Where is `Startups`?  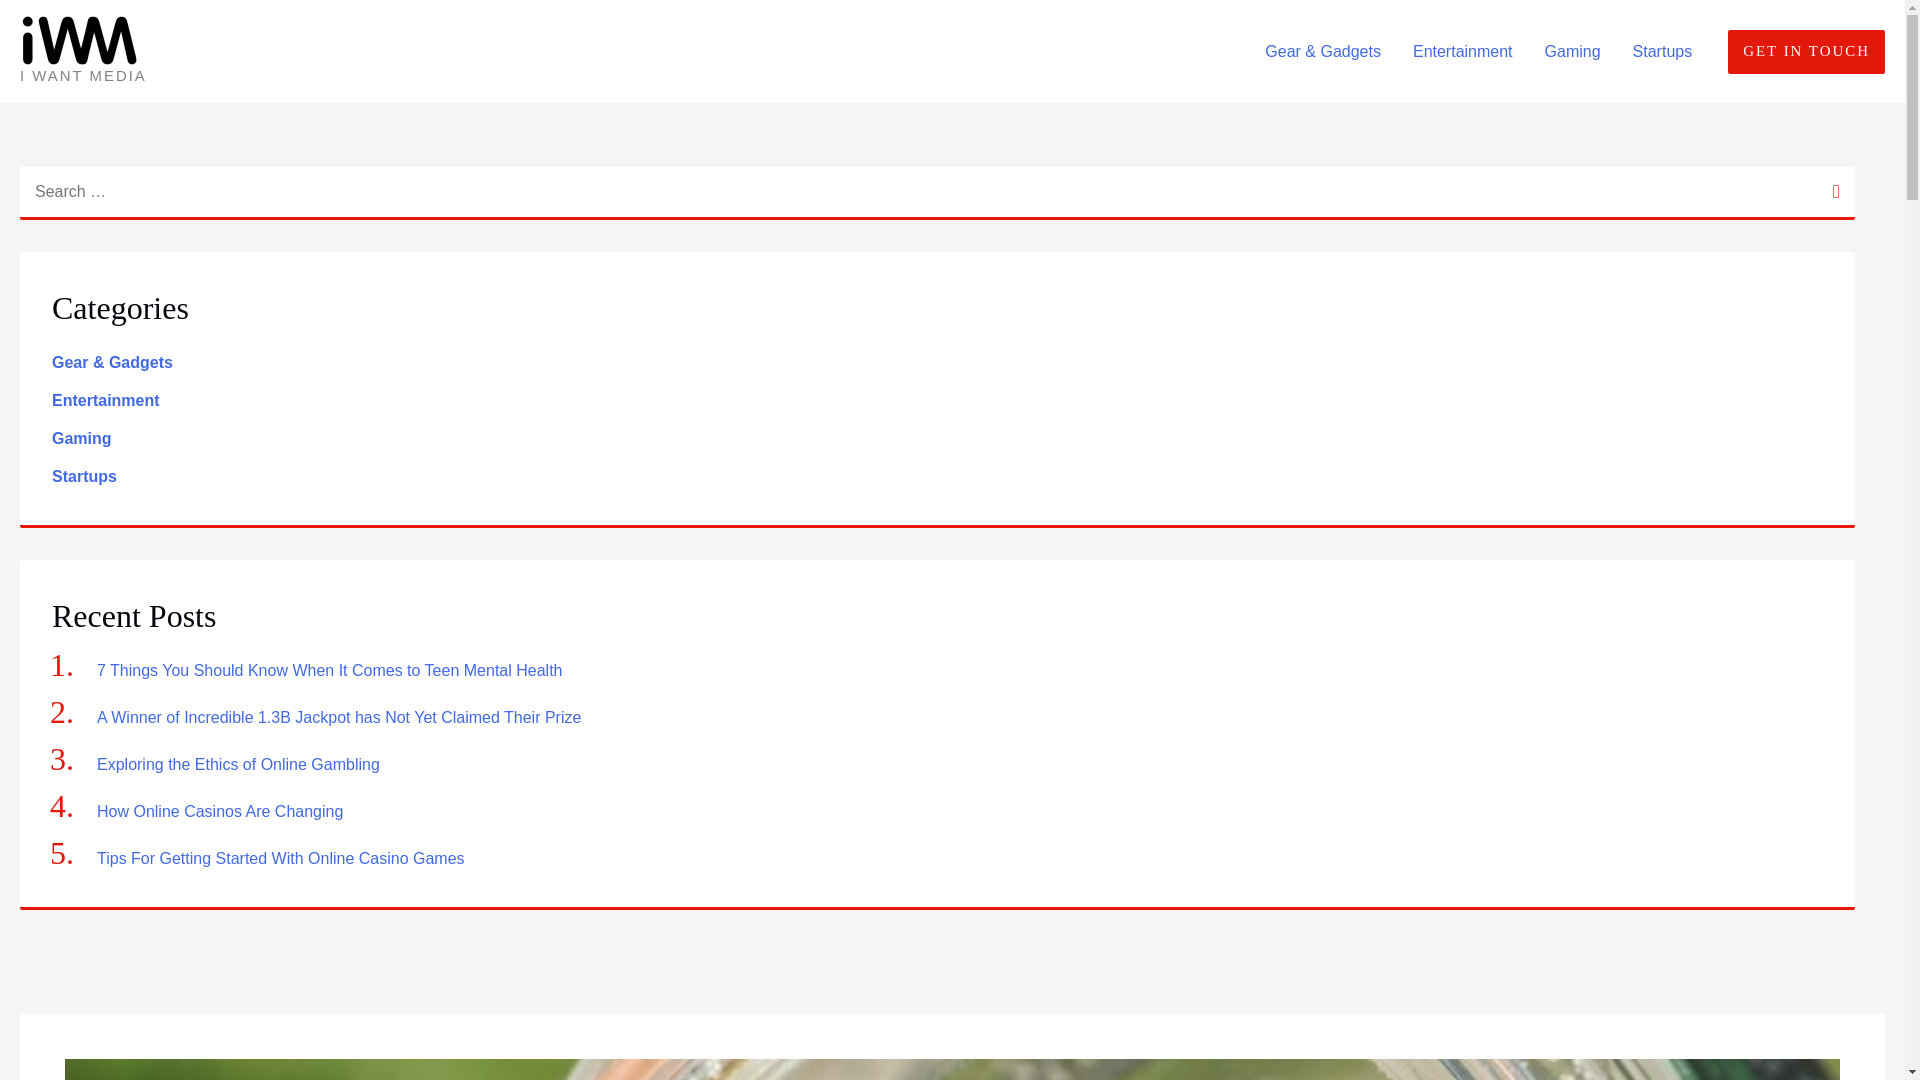 Startups is located at coordinates (1662, 52).